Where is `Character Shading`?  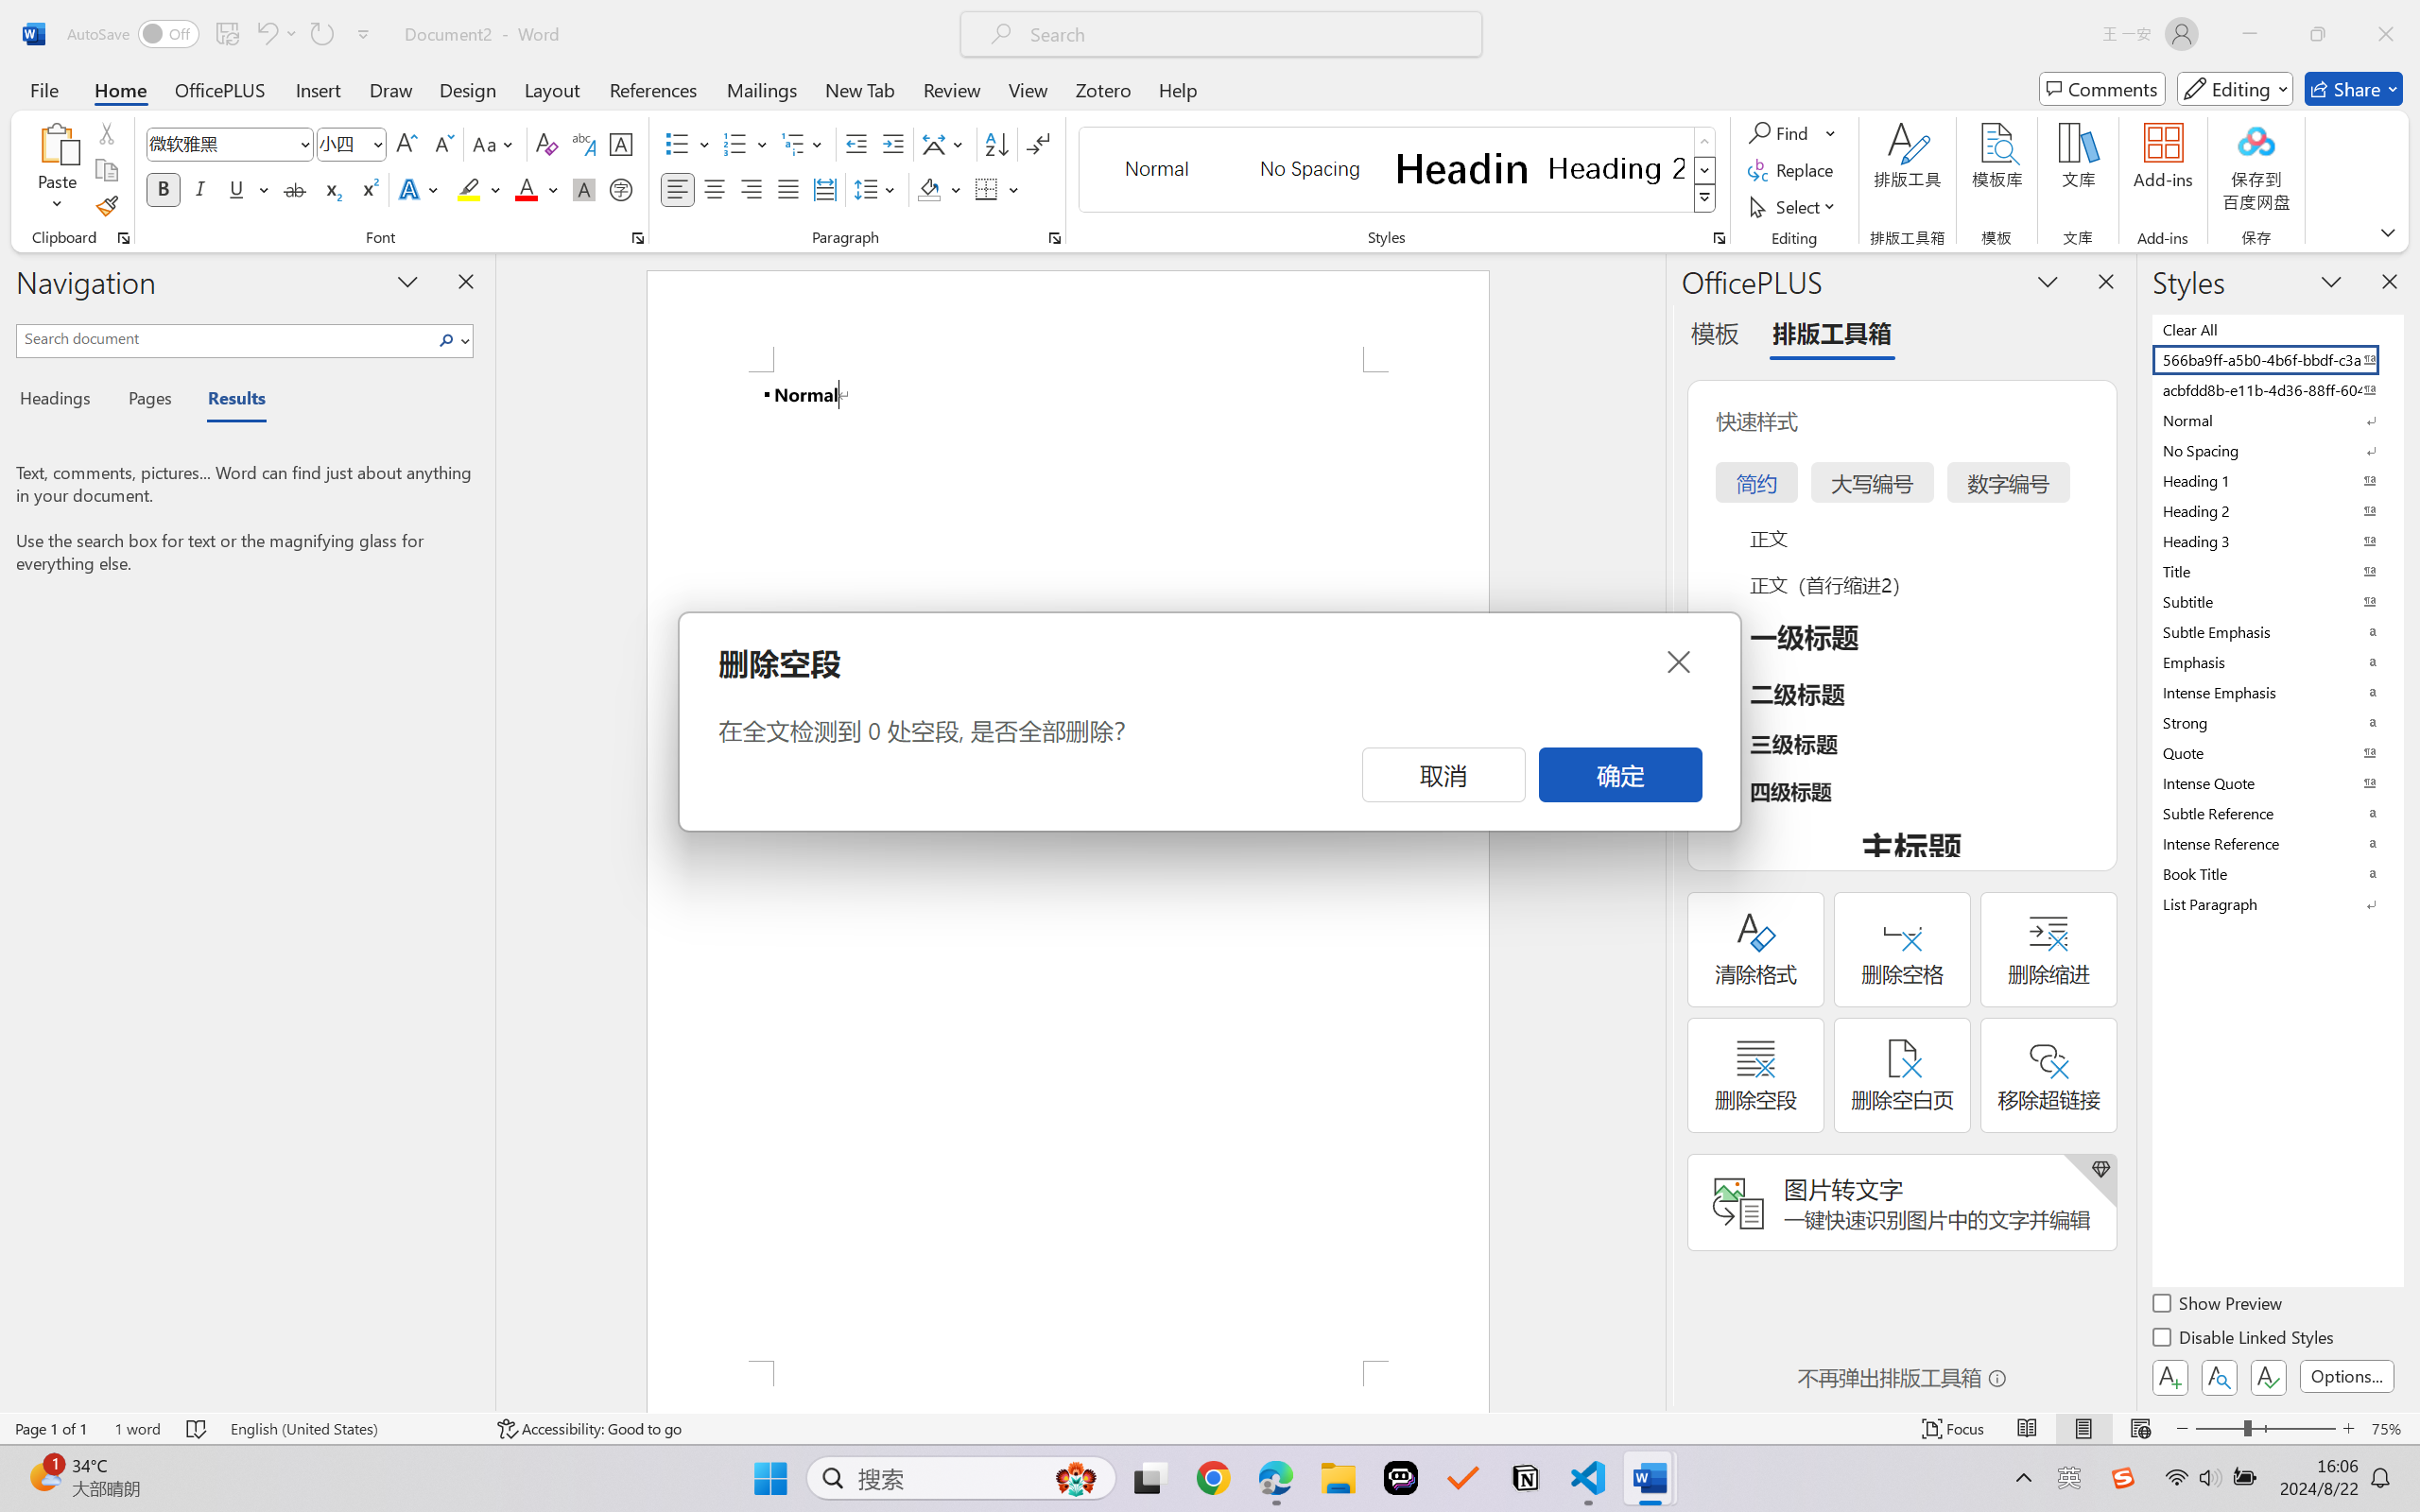
Character Shading is located at coordinates (582, 189).